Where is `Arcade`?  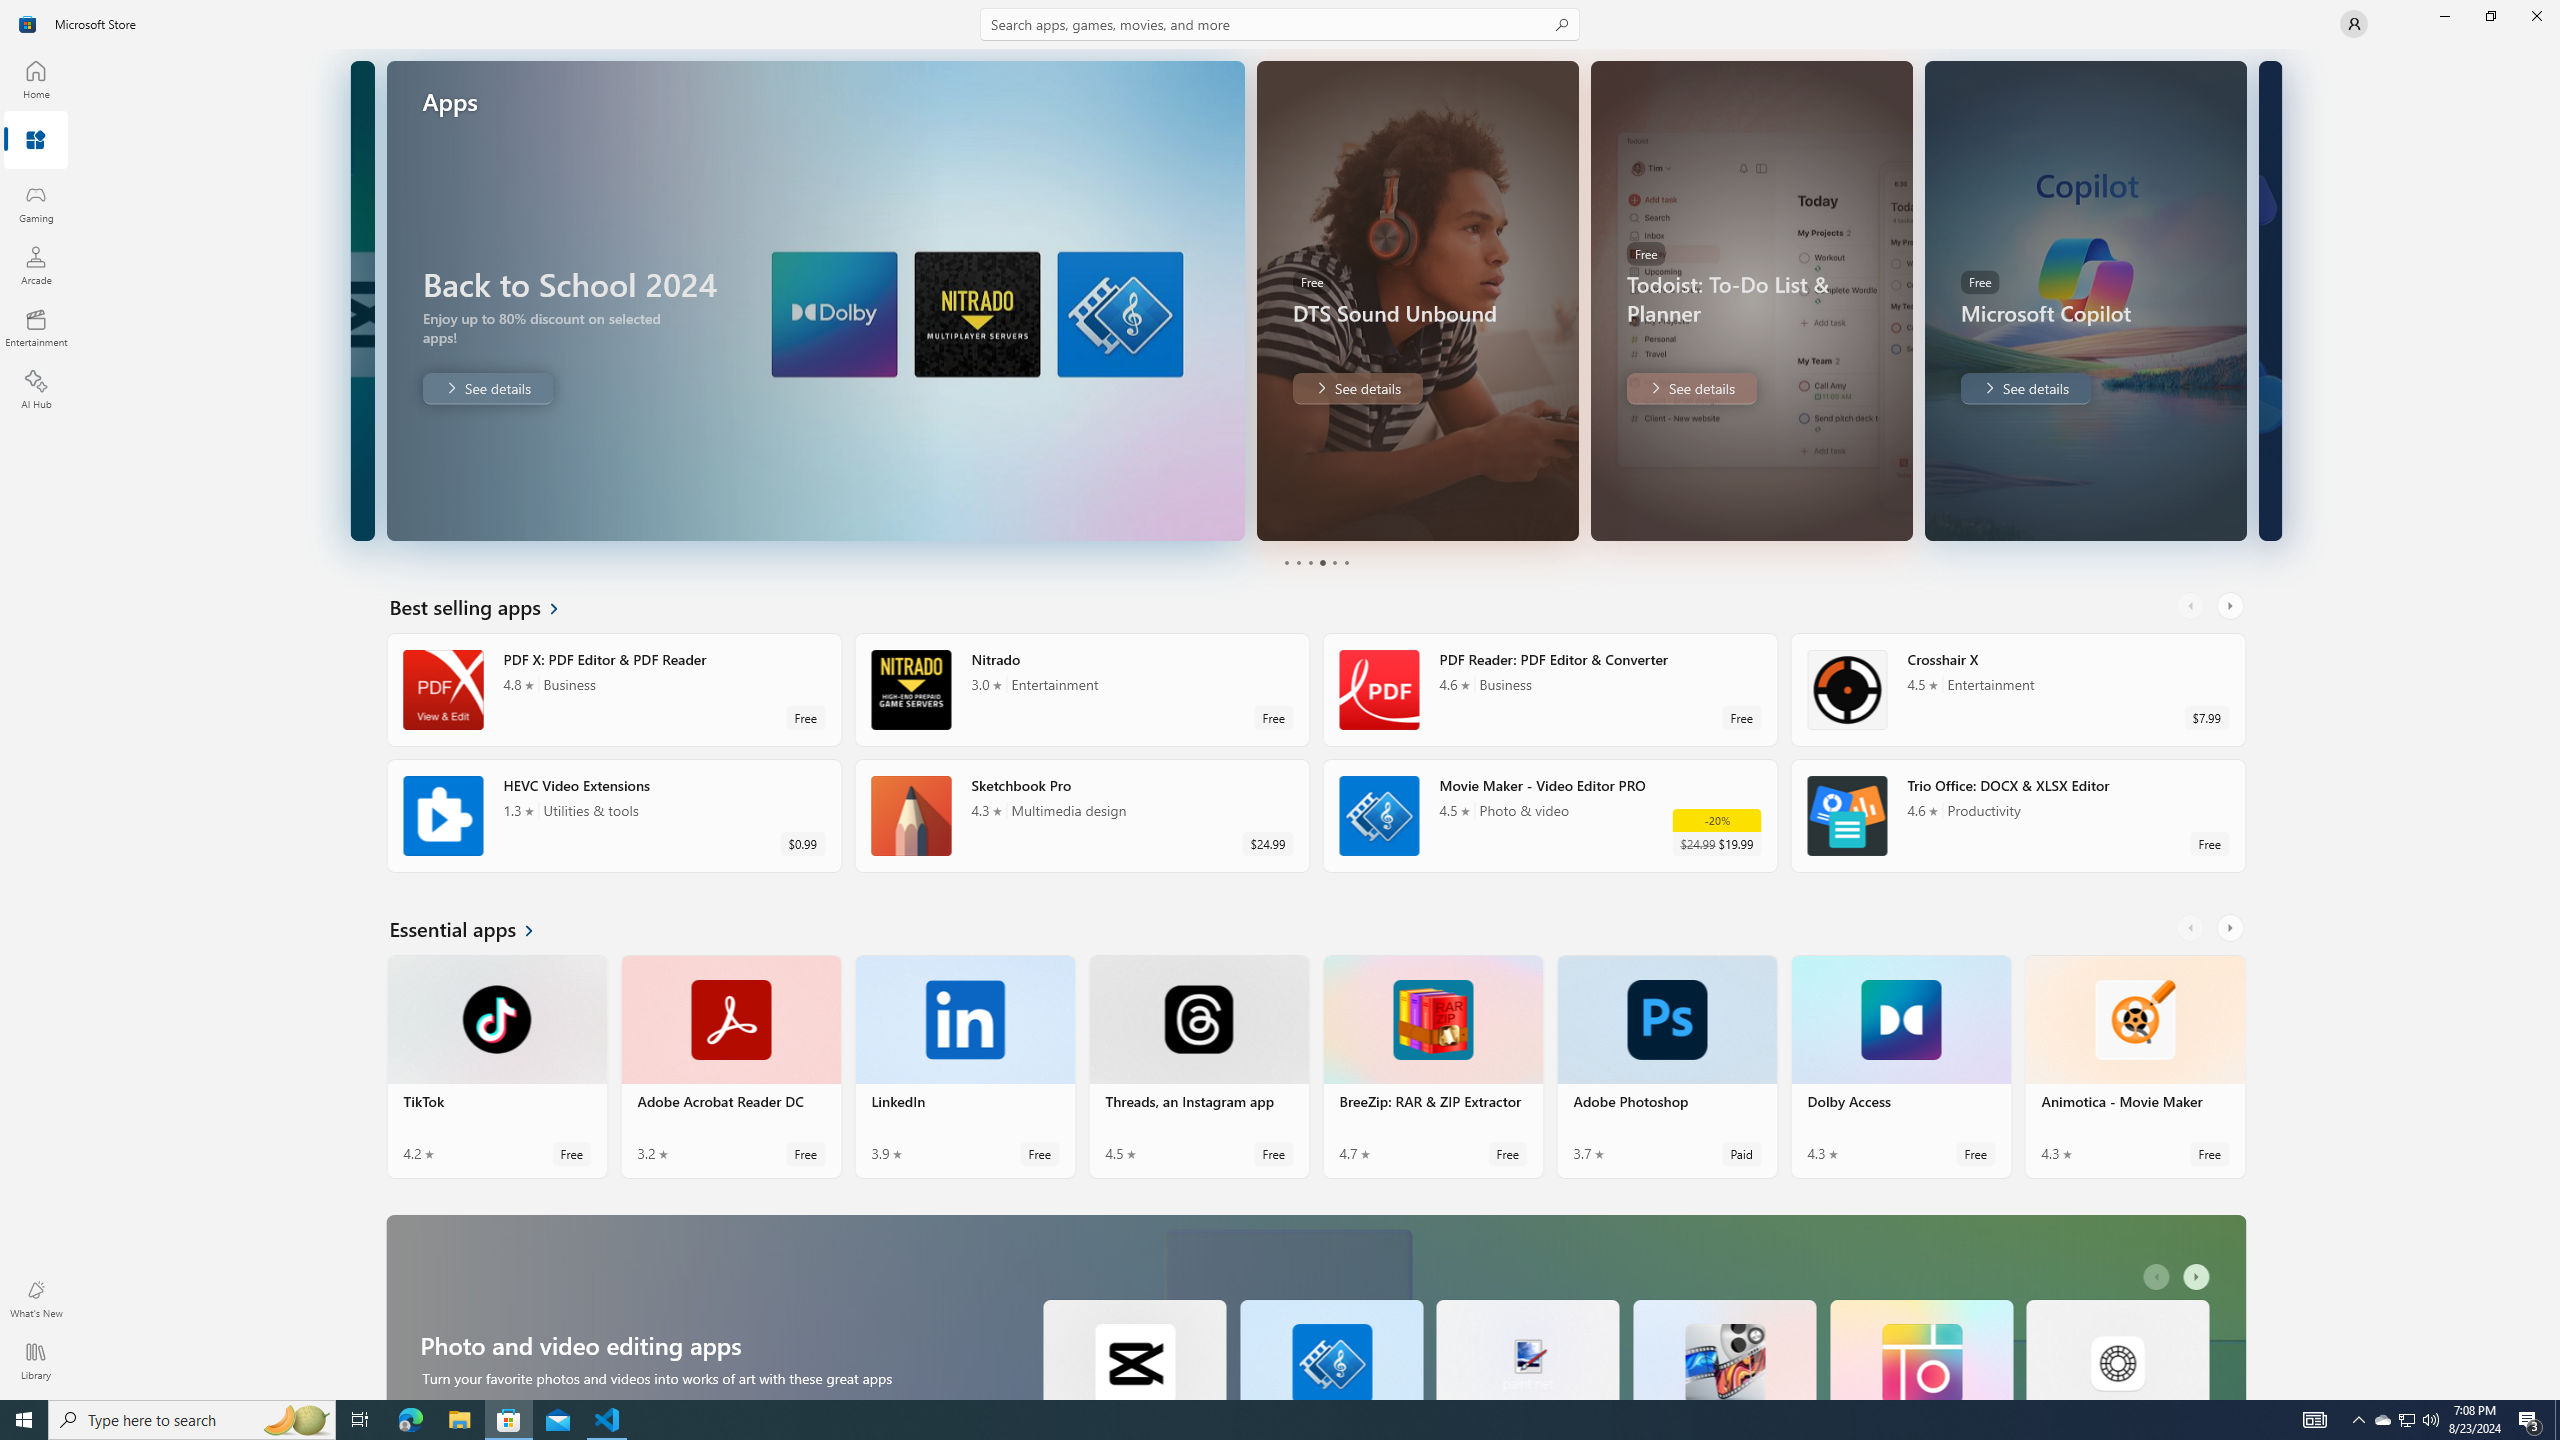 Arcade is located at coordinates (36, 265).